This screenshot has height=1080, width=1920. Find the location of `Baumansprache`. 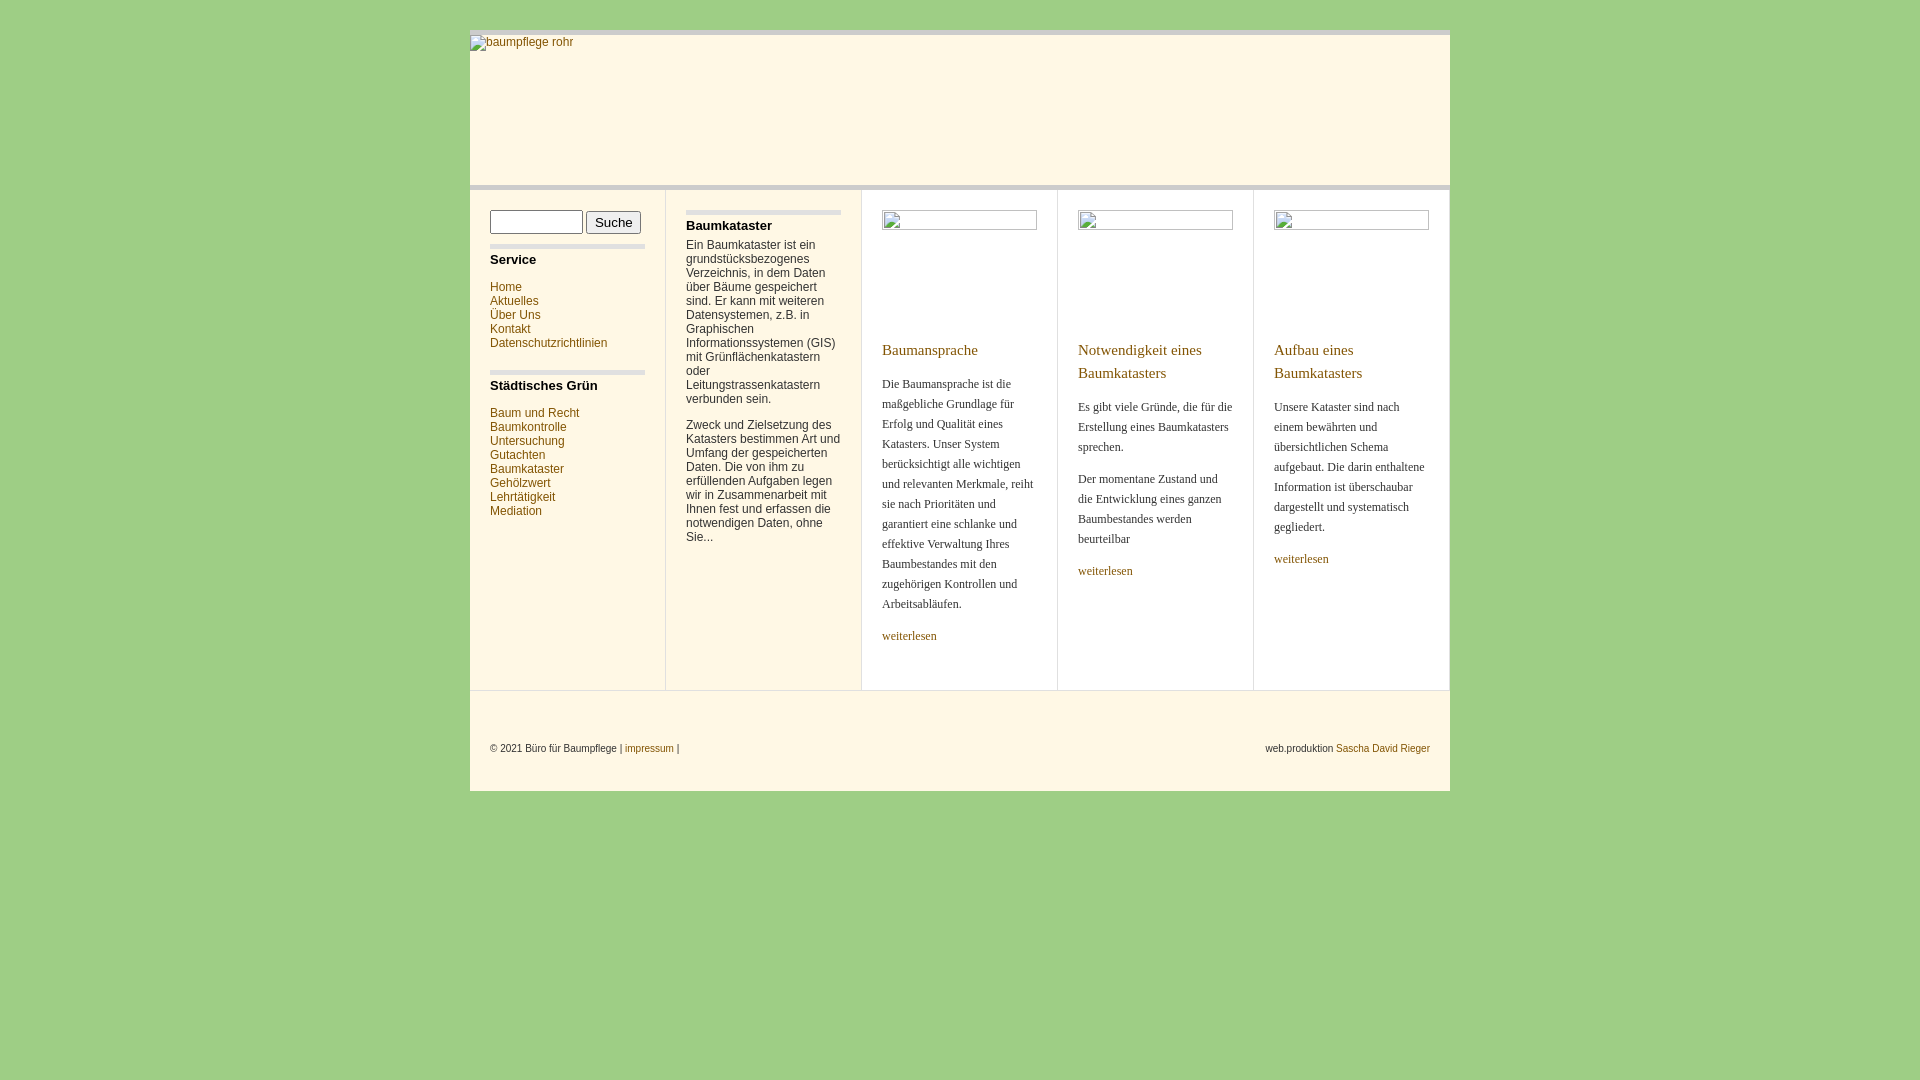

Baumansprache is located at coordinates (960, 265).